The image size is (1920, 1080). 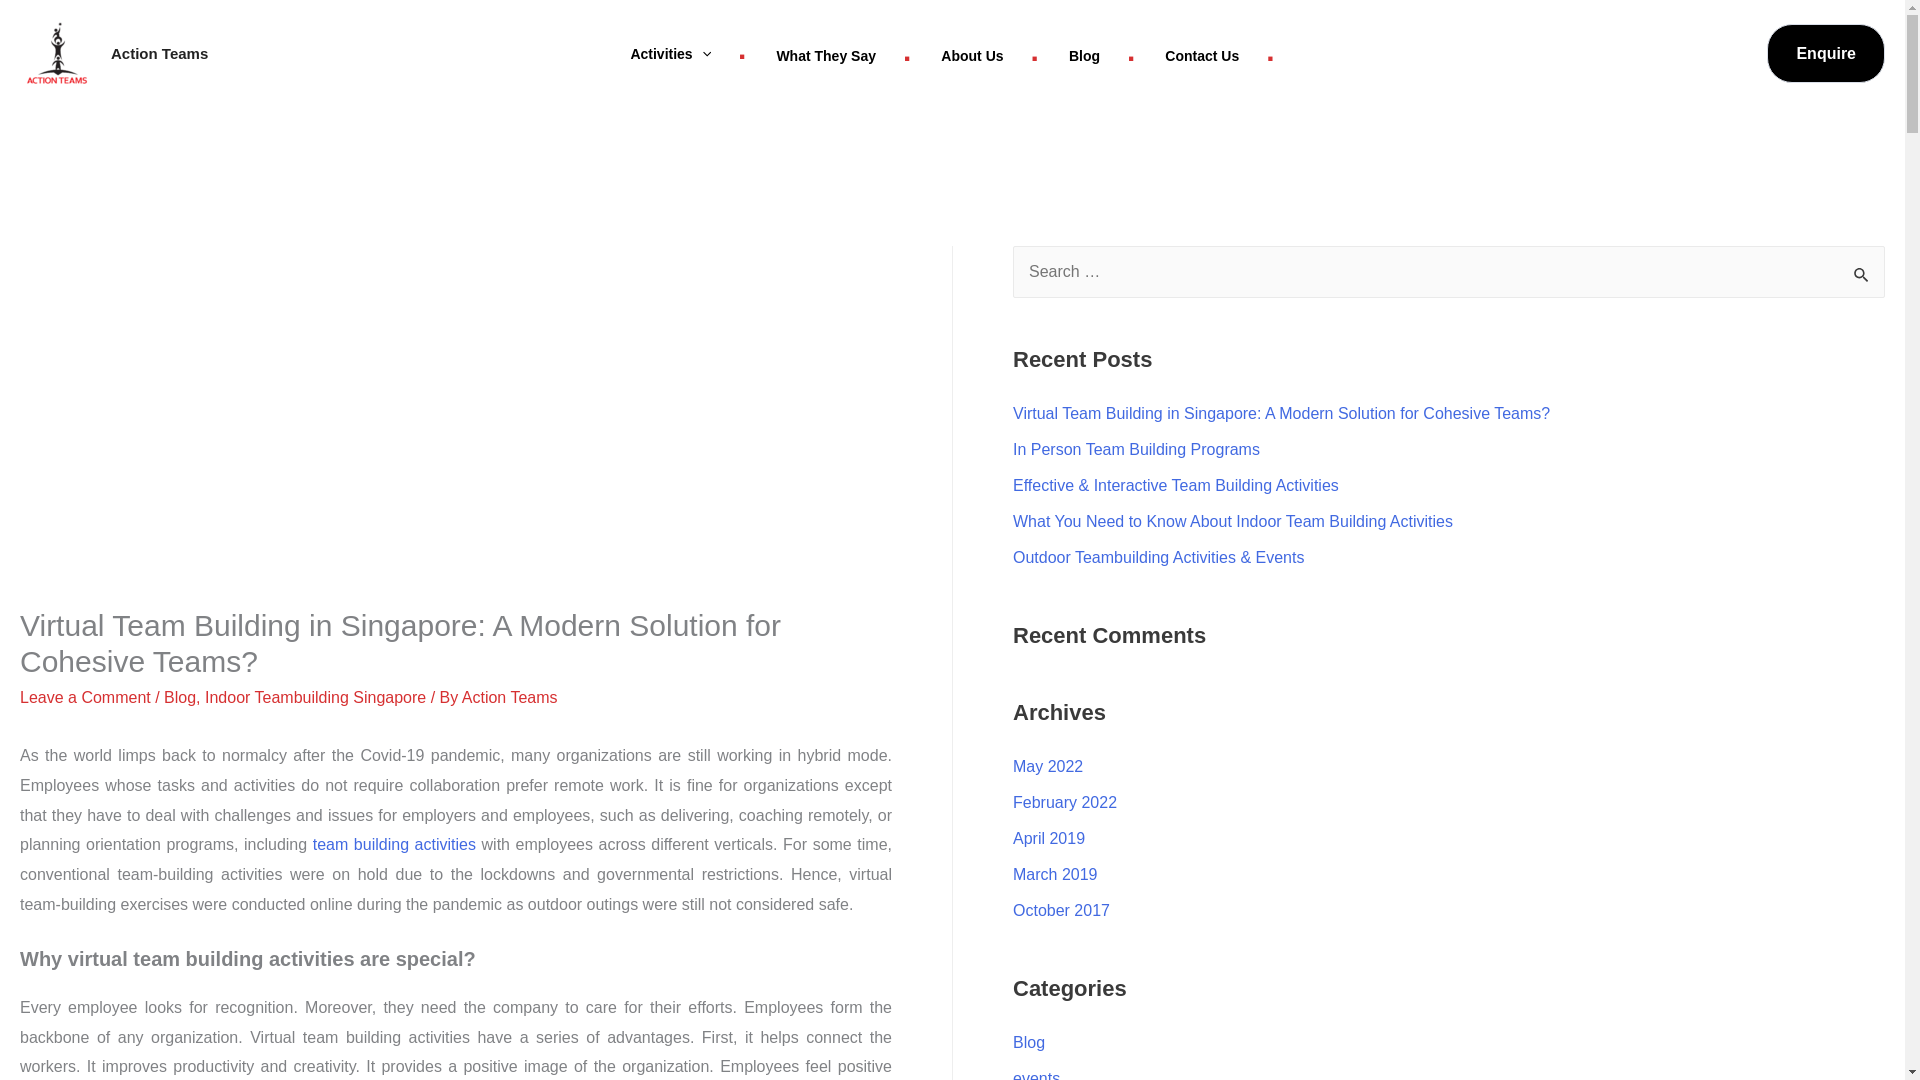 What do you see at coordinates (85, 698) in the screenshot?
I see `Leave a Comment` at bounding box center [85, 698].